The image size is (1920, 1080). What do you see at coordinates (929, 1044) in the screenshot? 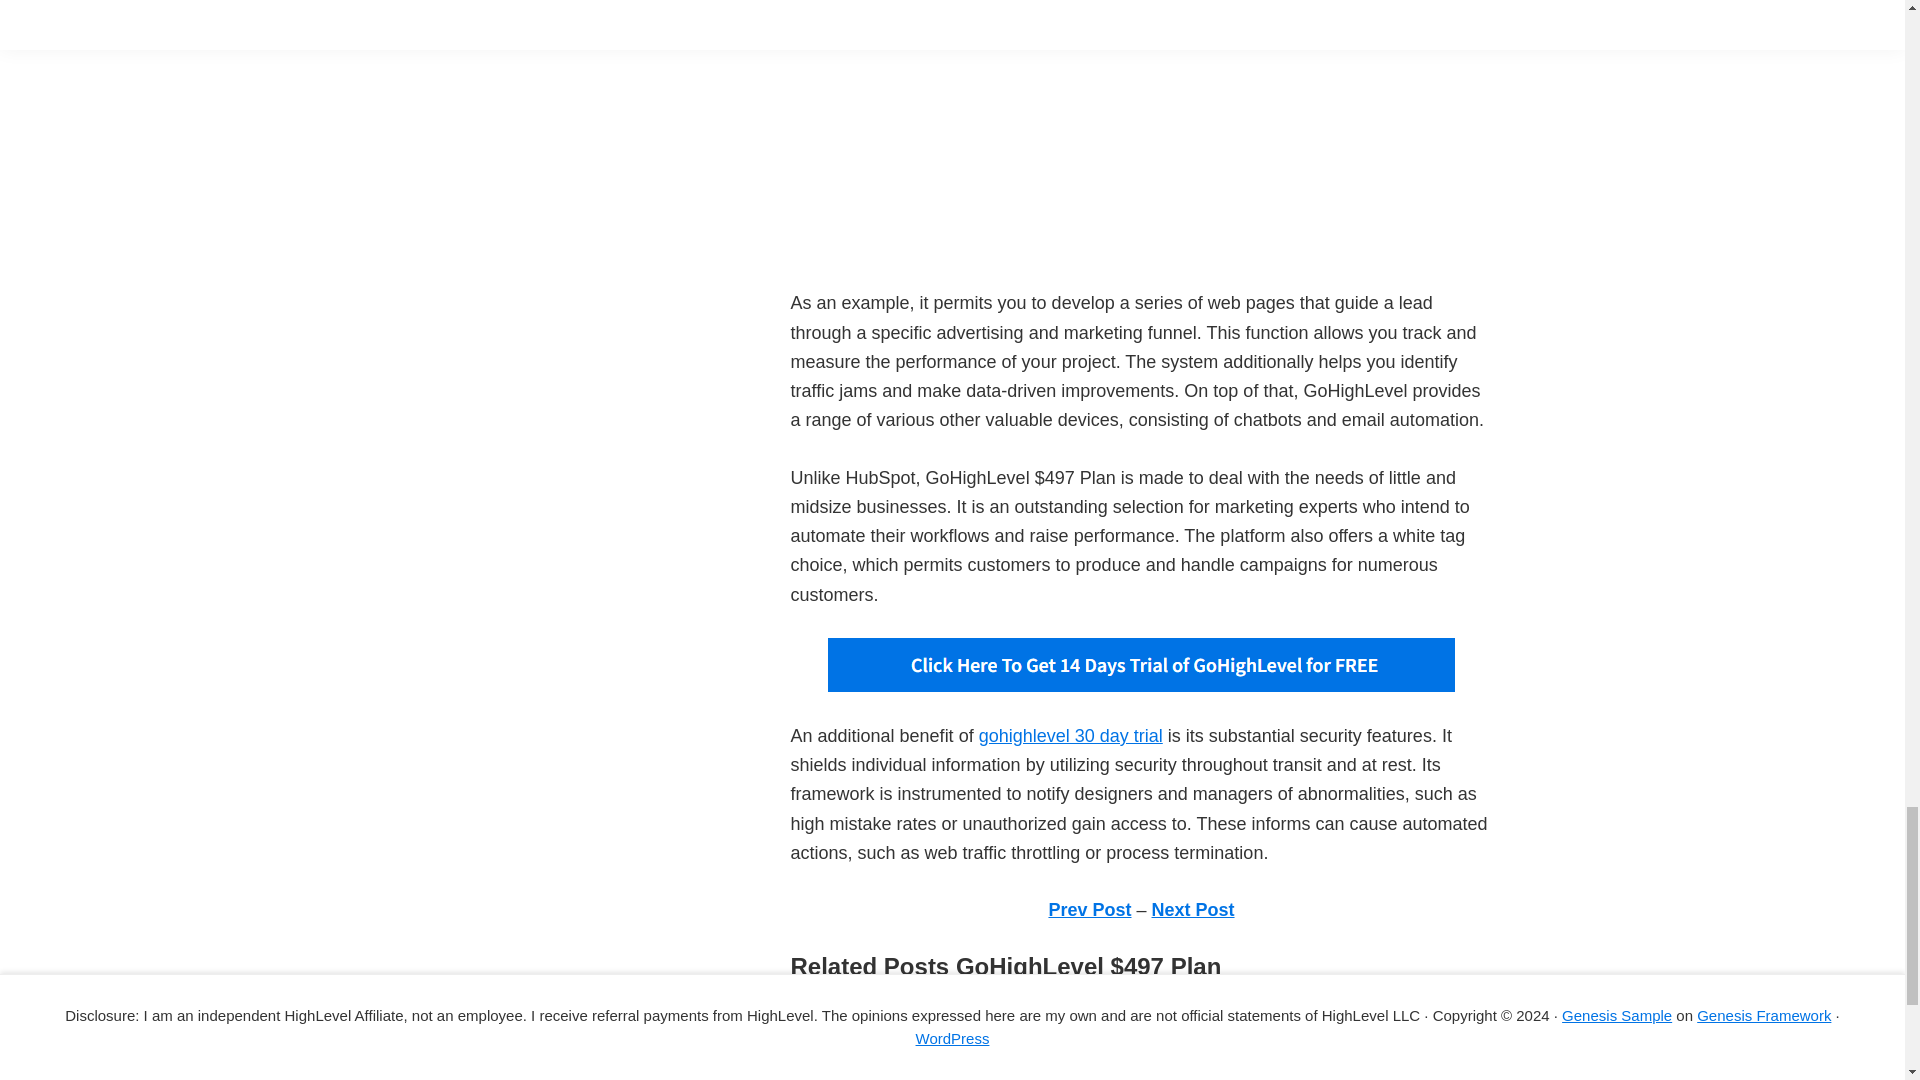
I see `Is GoHighLevel a Pyramid Scheme` at bounding box center [929, 1044].